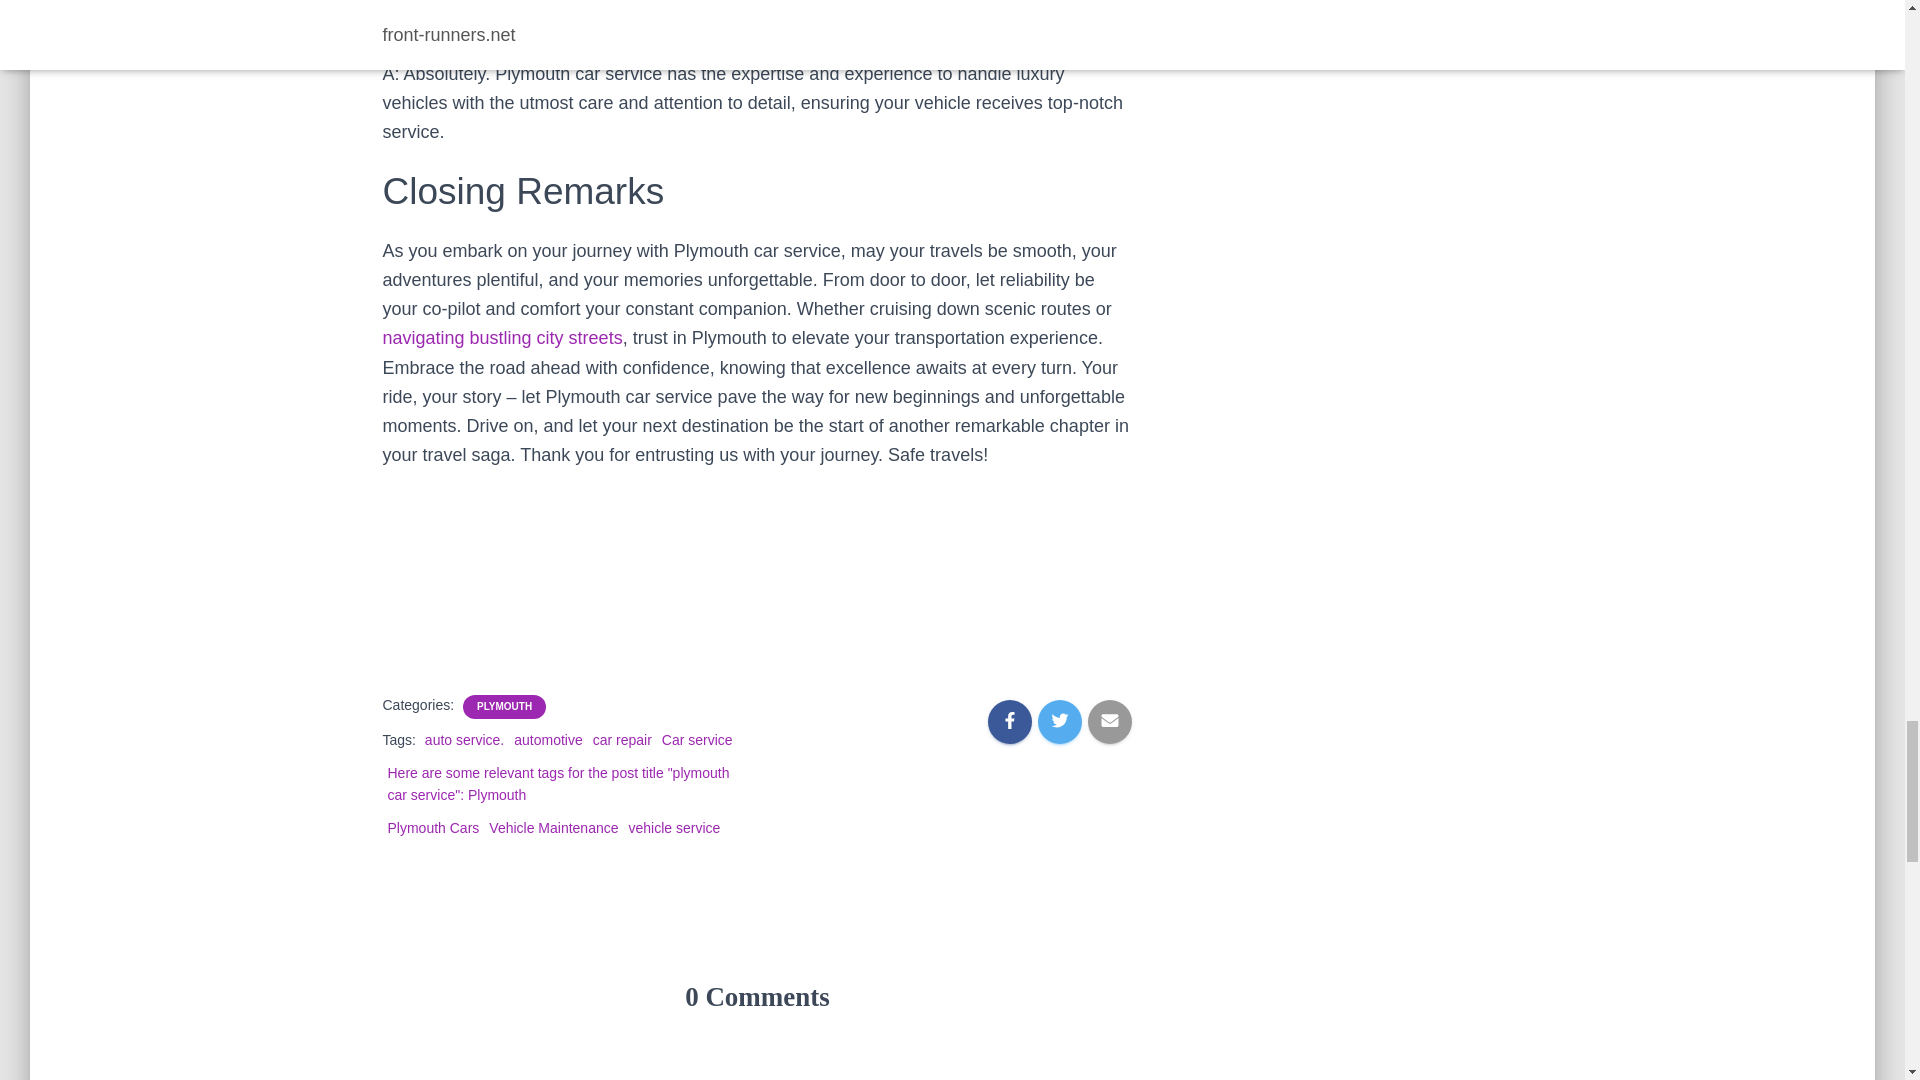  What do you see at coordinates (548, 740) in the screenshot?
I see `automotive` at bounding box center [548, 740].